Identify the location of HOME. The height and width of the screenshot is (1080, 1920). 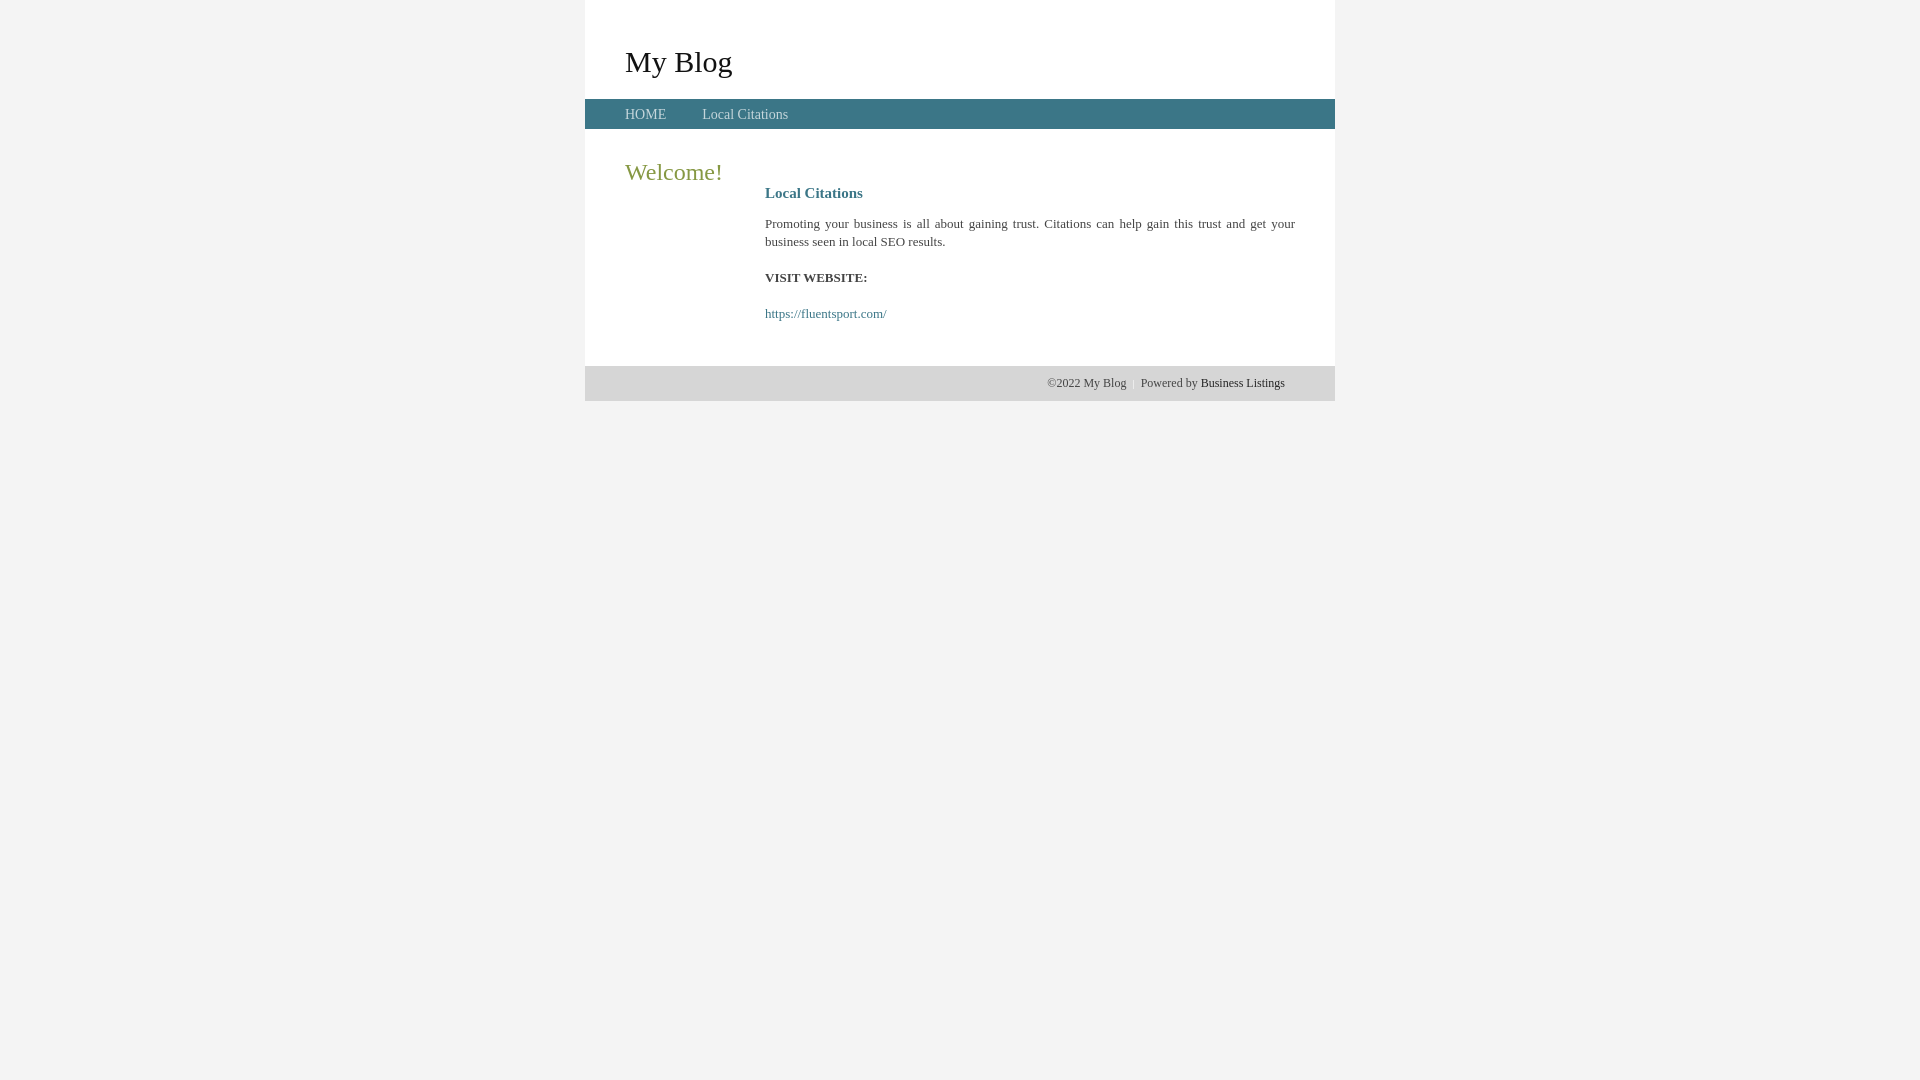
(646, 114).